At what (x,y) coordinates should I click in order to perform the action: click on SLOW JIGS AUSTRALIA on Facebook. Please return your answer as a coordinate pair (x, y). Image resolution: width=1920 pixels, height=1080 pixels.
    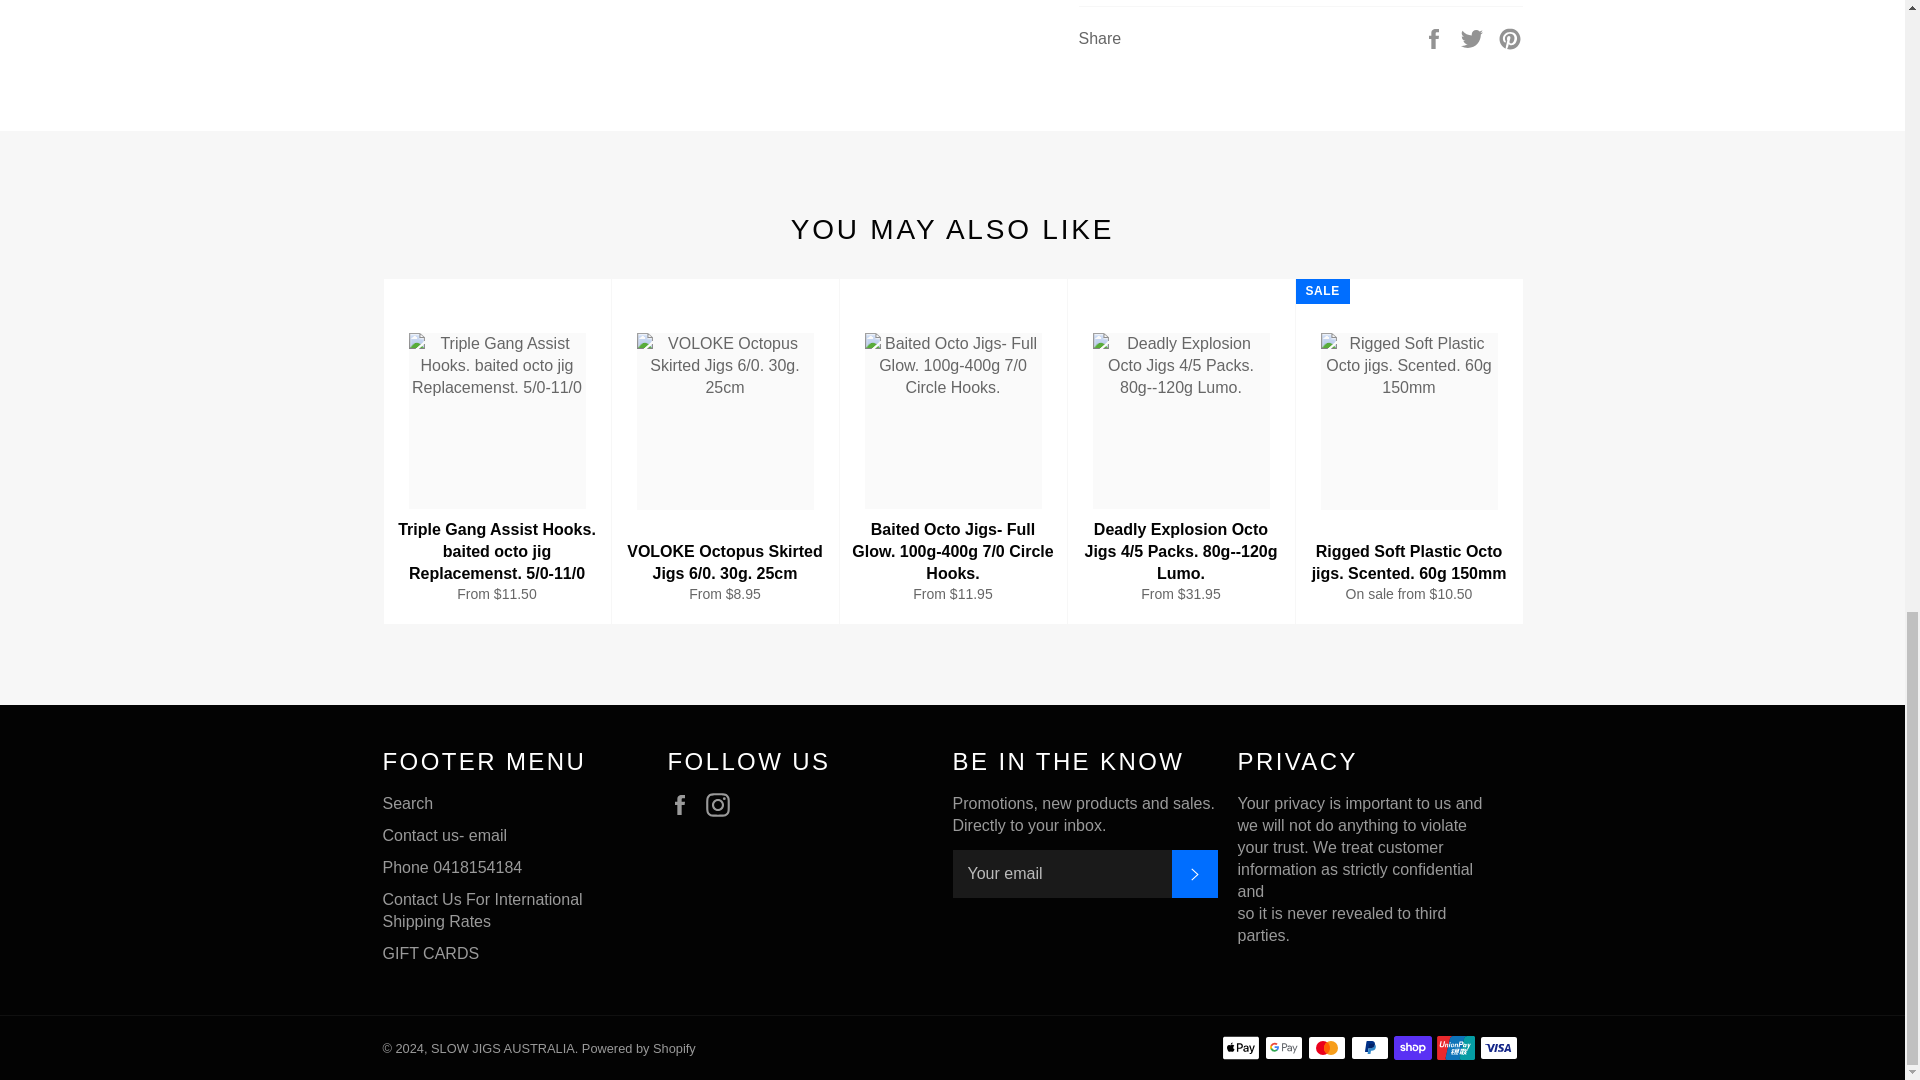
    Looking at the image, I should click on (685, 804).